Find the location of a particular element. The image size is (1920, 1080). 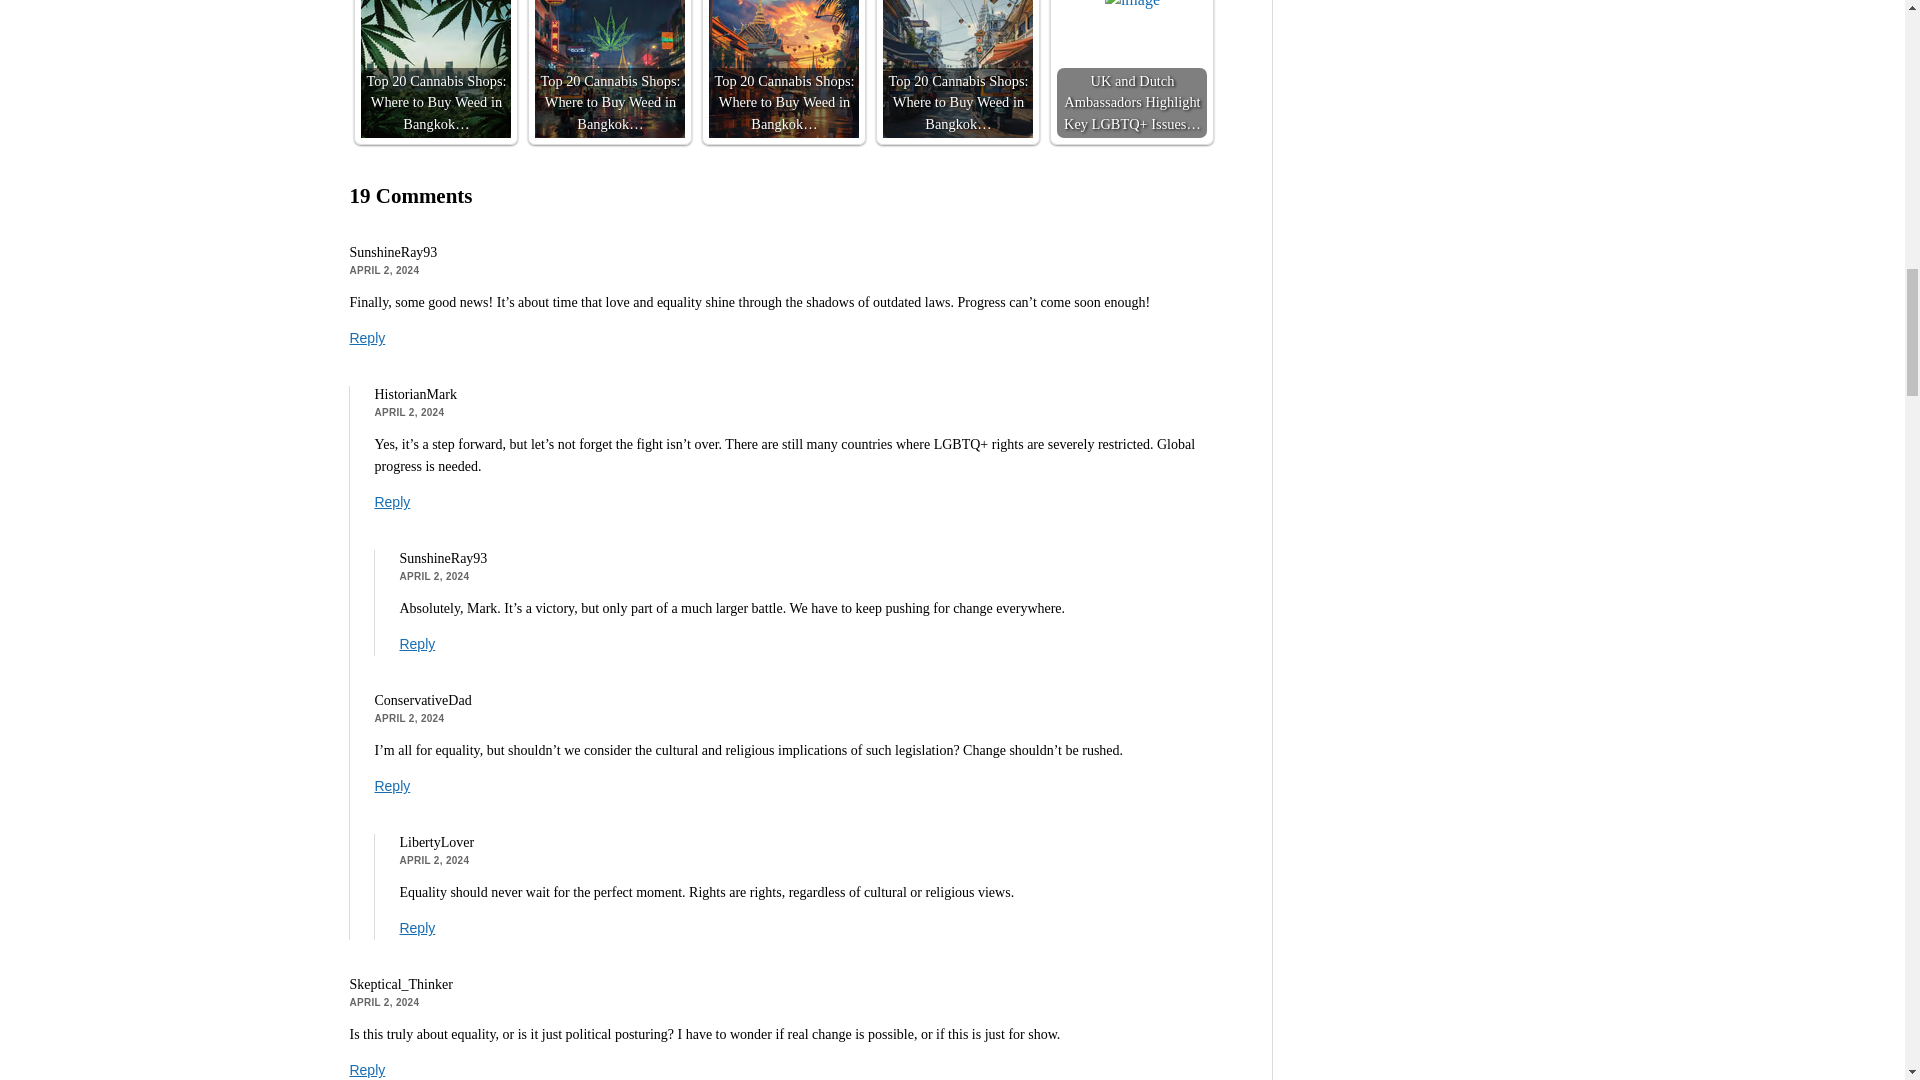

Reply is located at coordinates (367, 1069).